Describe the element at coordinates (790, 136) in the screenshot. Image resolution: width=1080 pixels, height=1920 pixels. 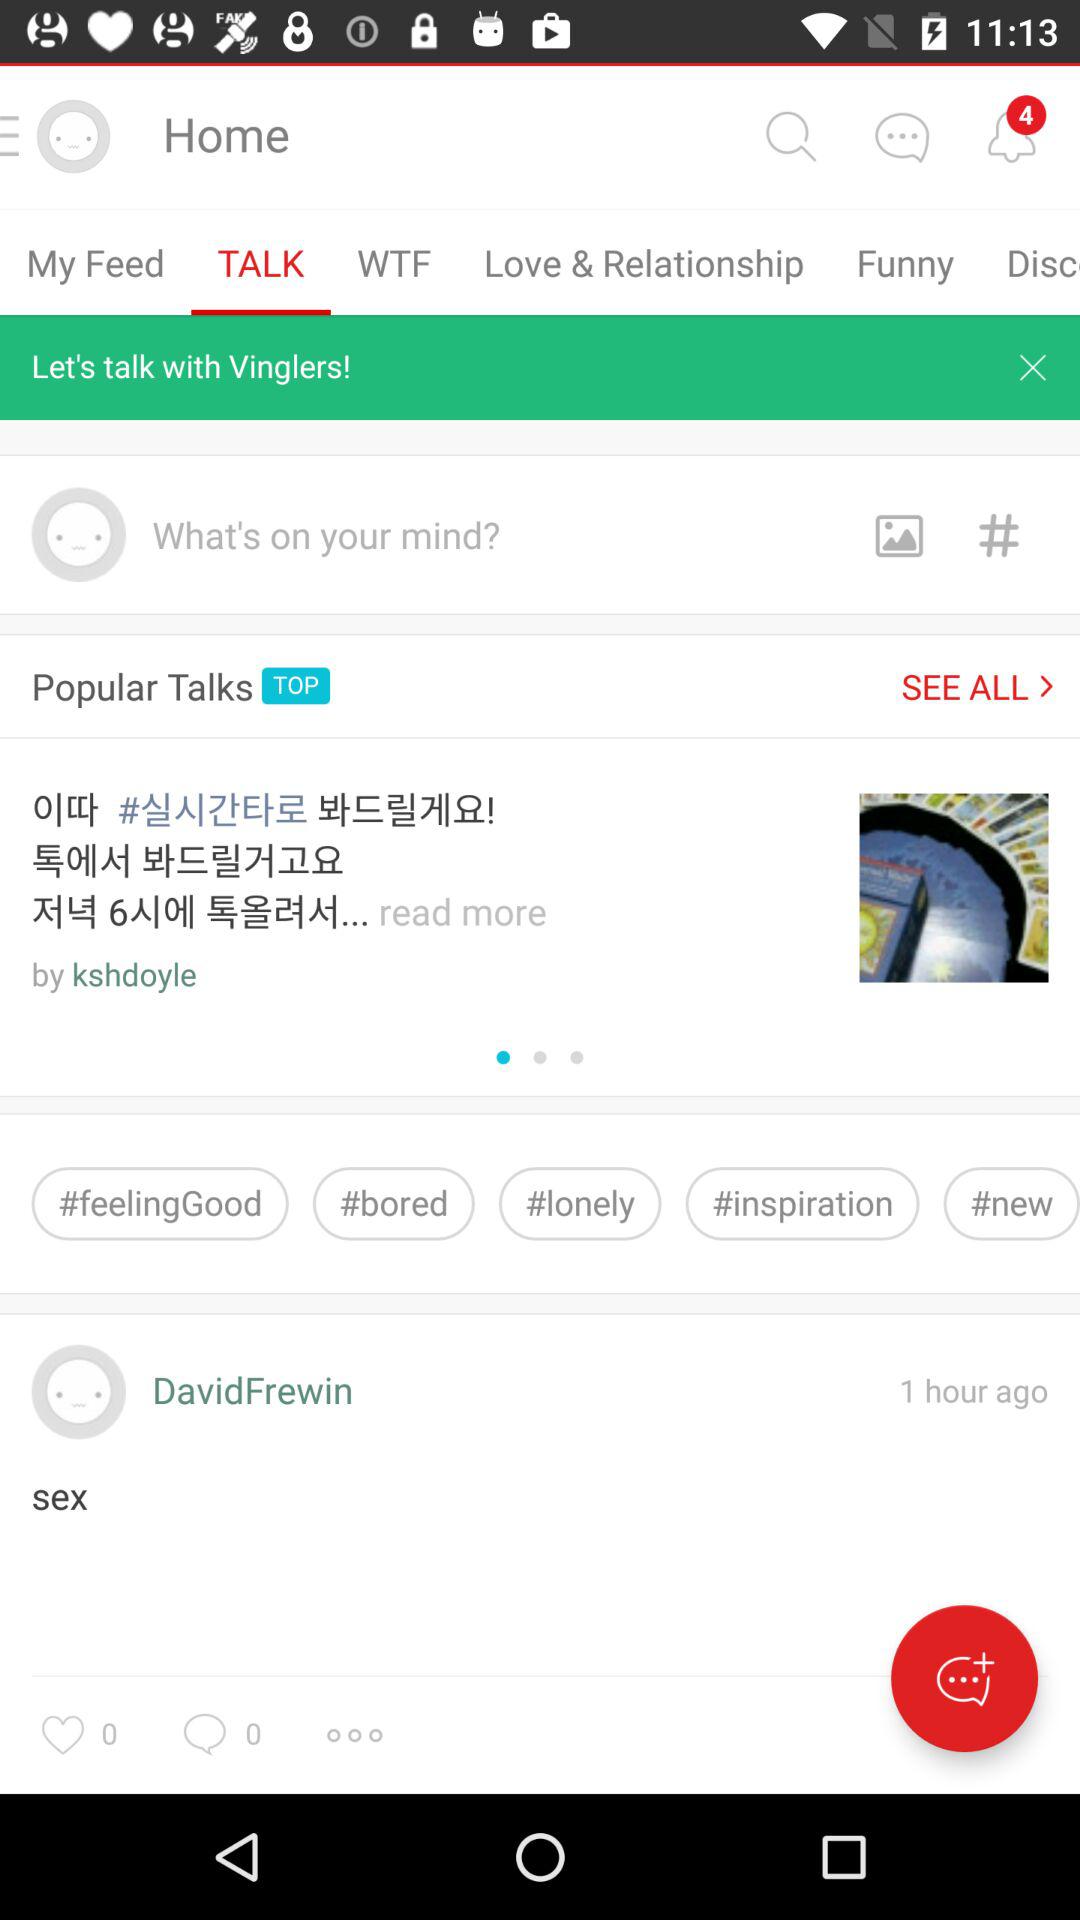
I see `click item next to home item` at that location.